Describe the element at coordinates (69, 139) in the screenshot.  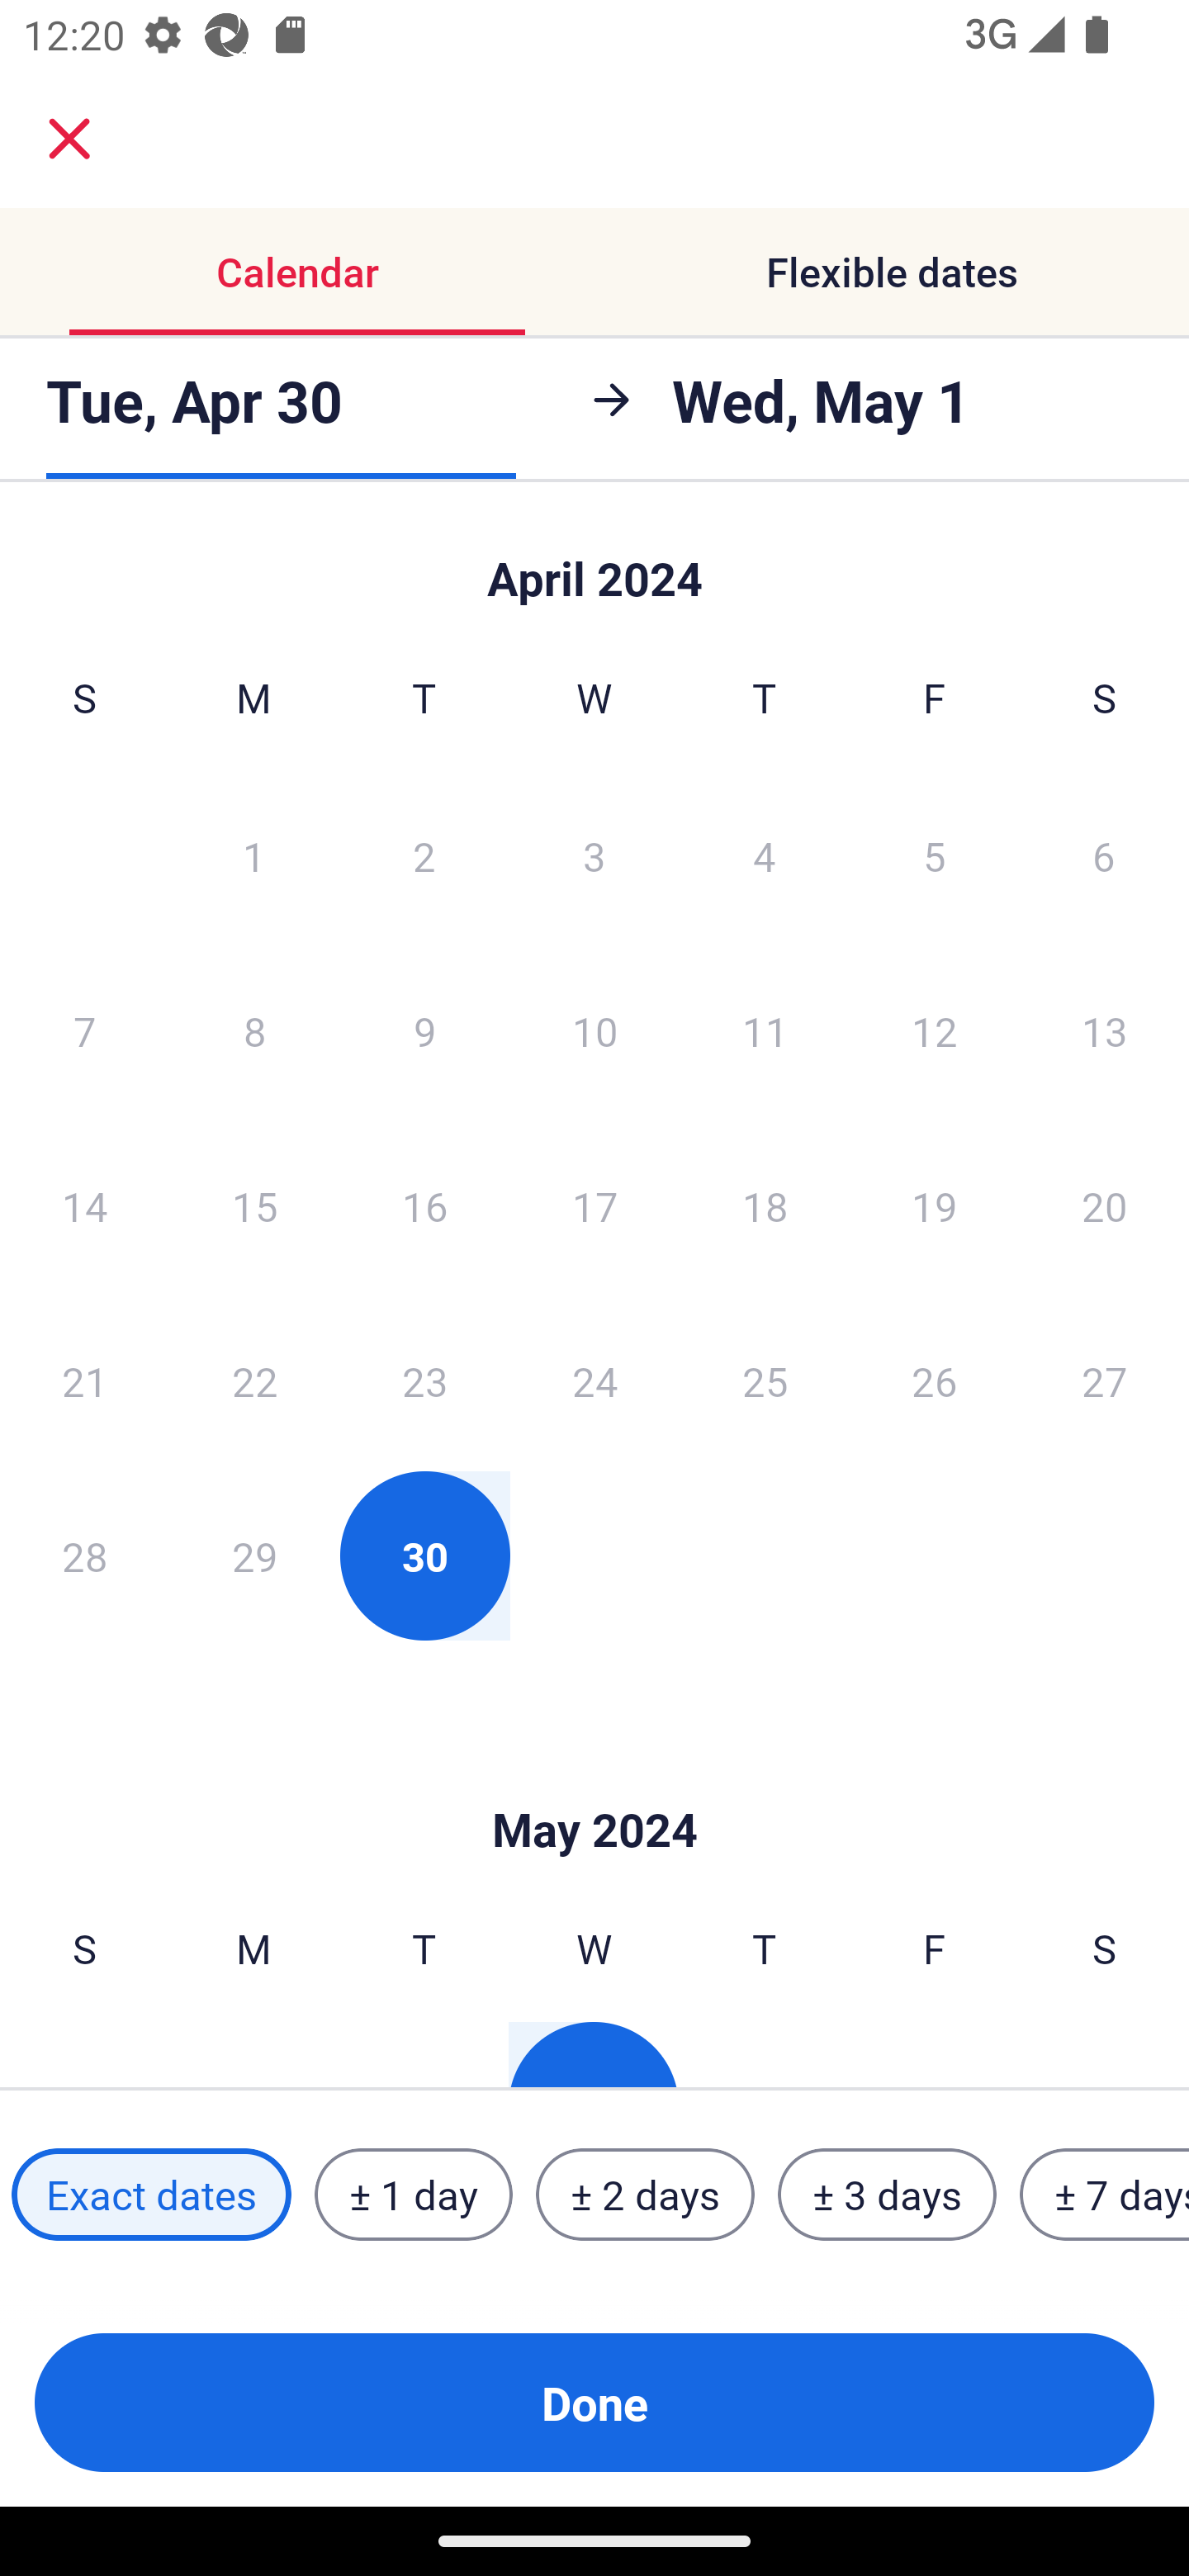
I see `close.` at that location.